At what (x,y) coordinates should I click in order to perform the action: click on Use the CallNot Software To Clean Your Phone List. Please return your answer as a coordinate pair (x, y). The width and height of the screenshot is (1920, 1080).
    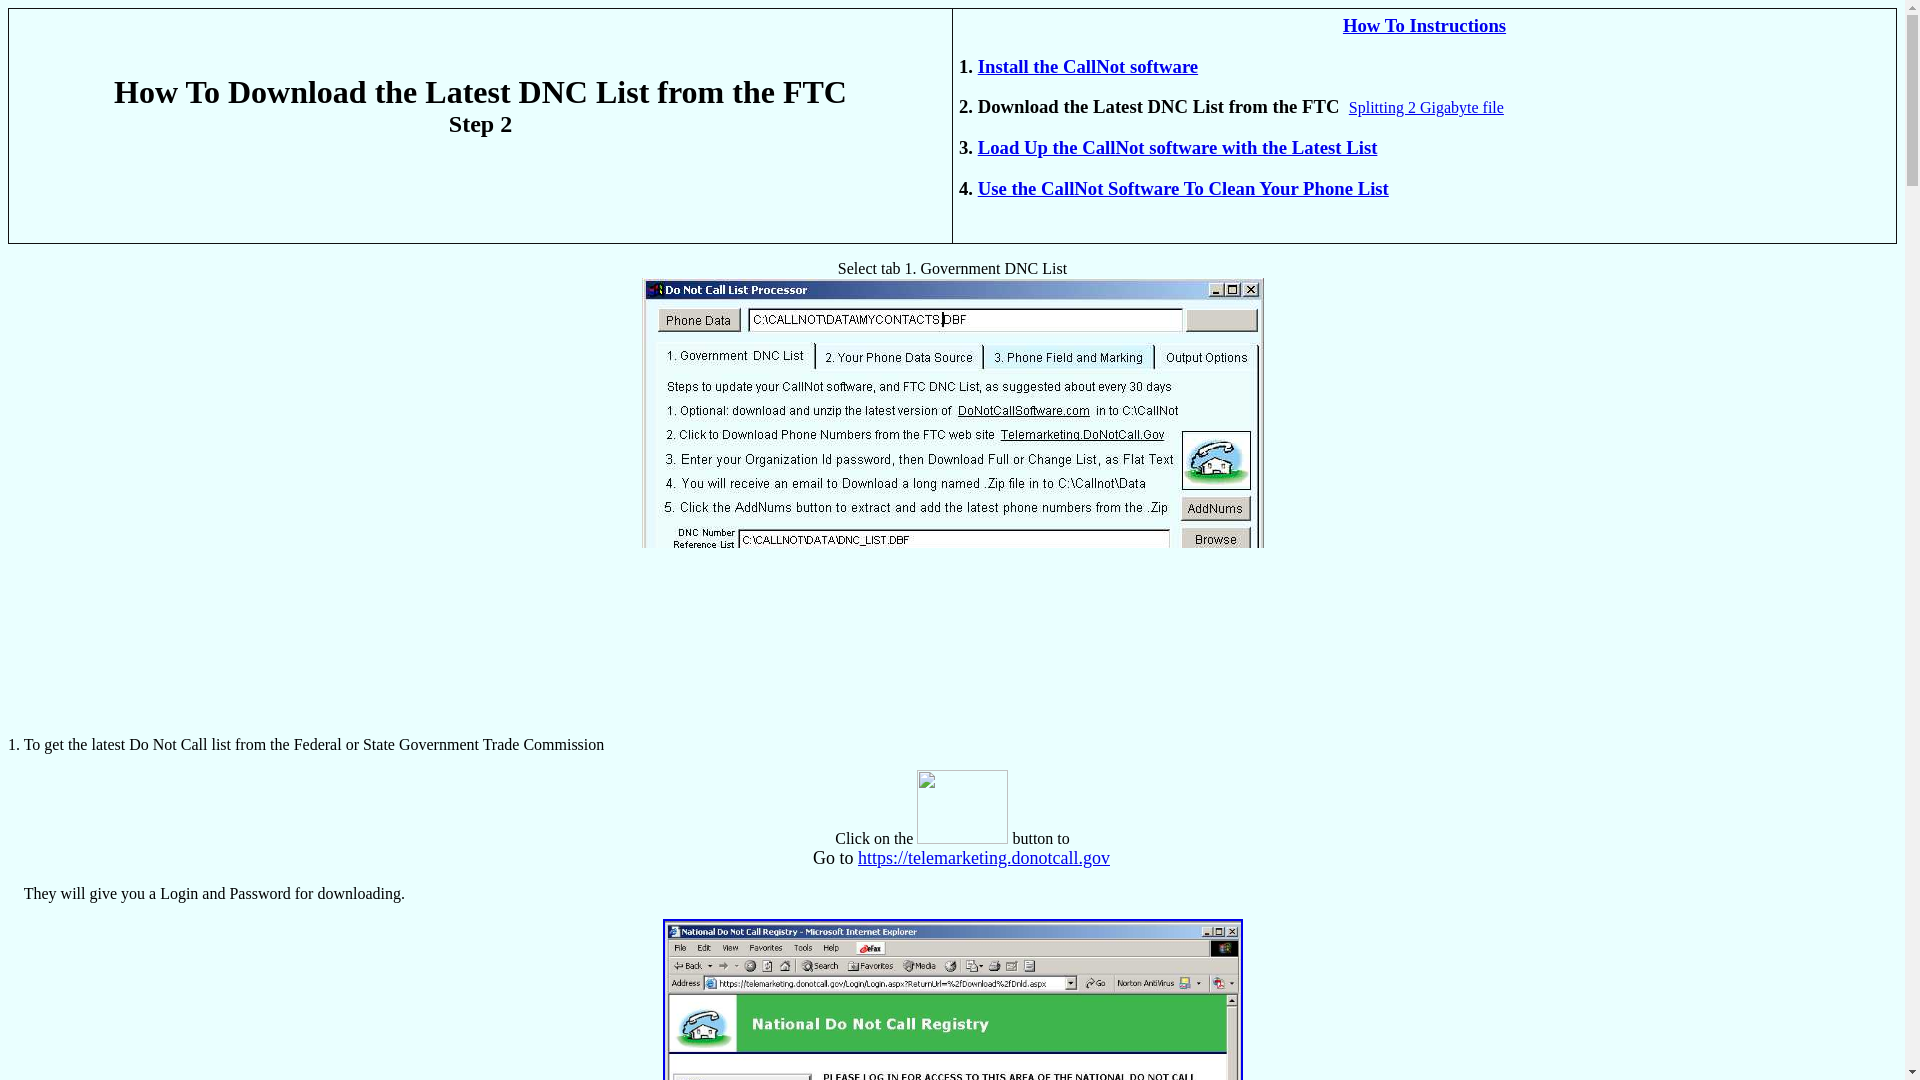
    Looking at the image, I should click on (1182, 188).